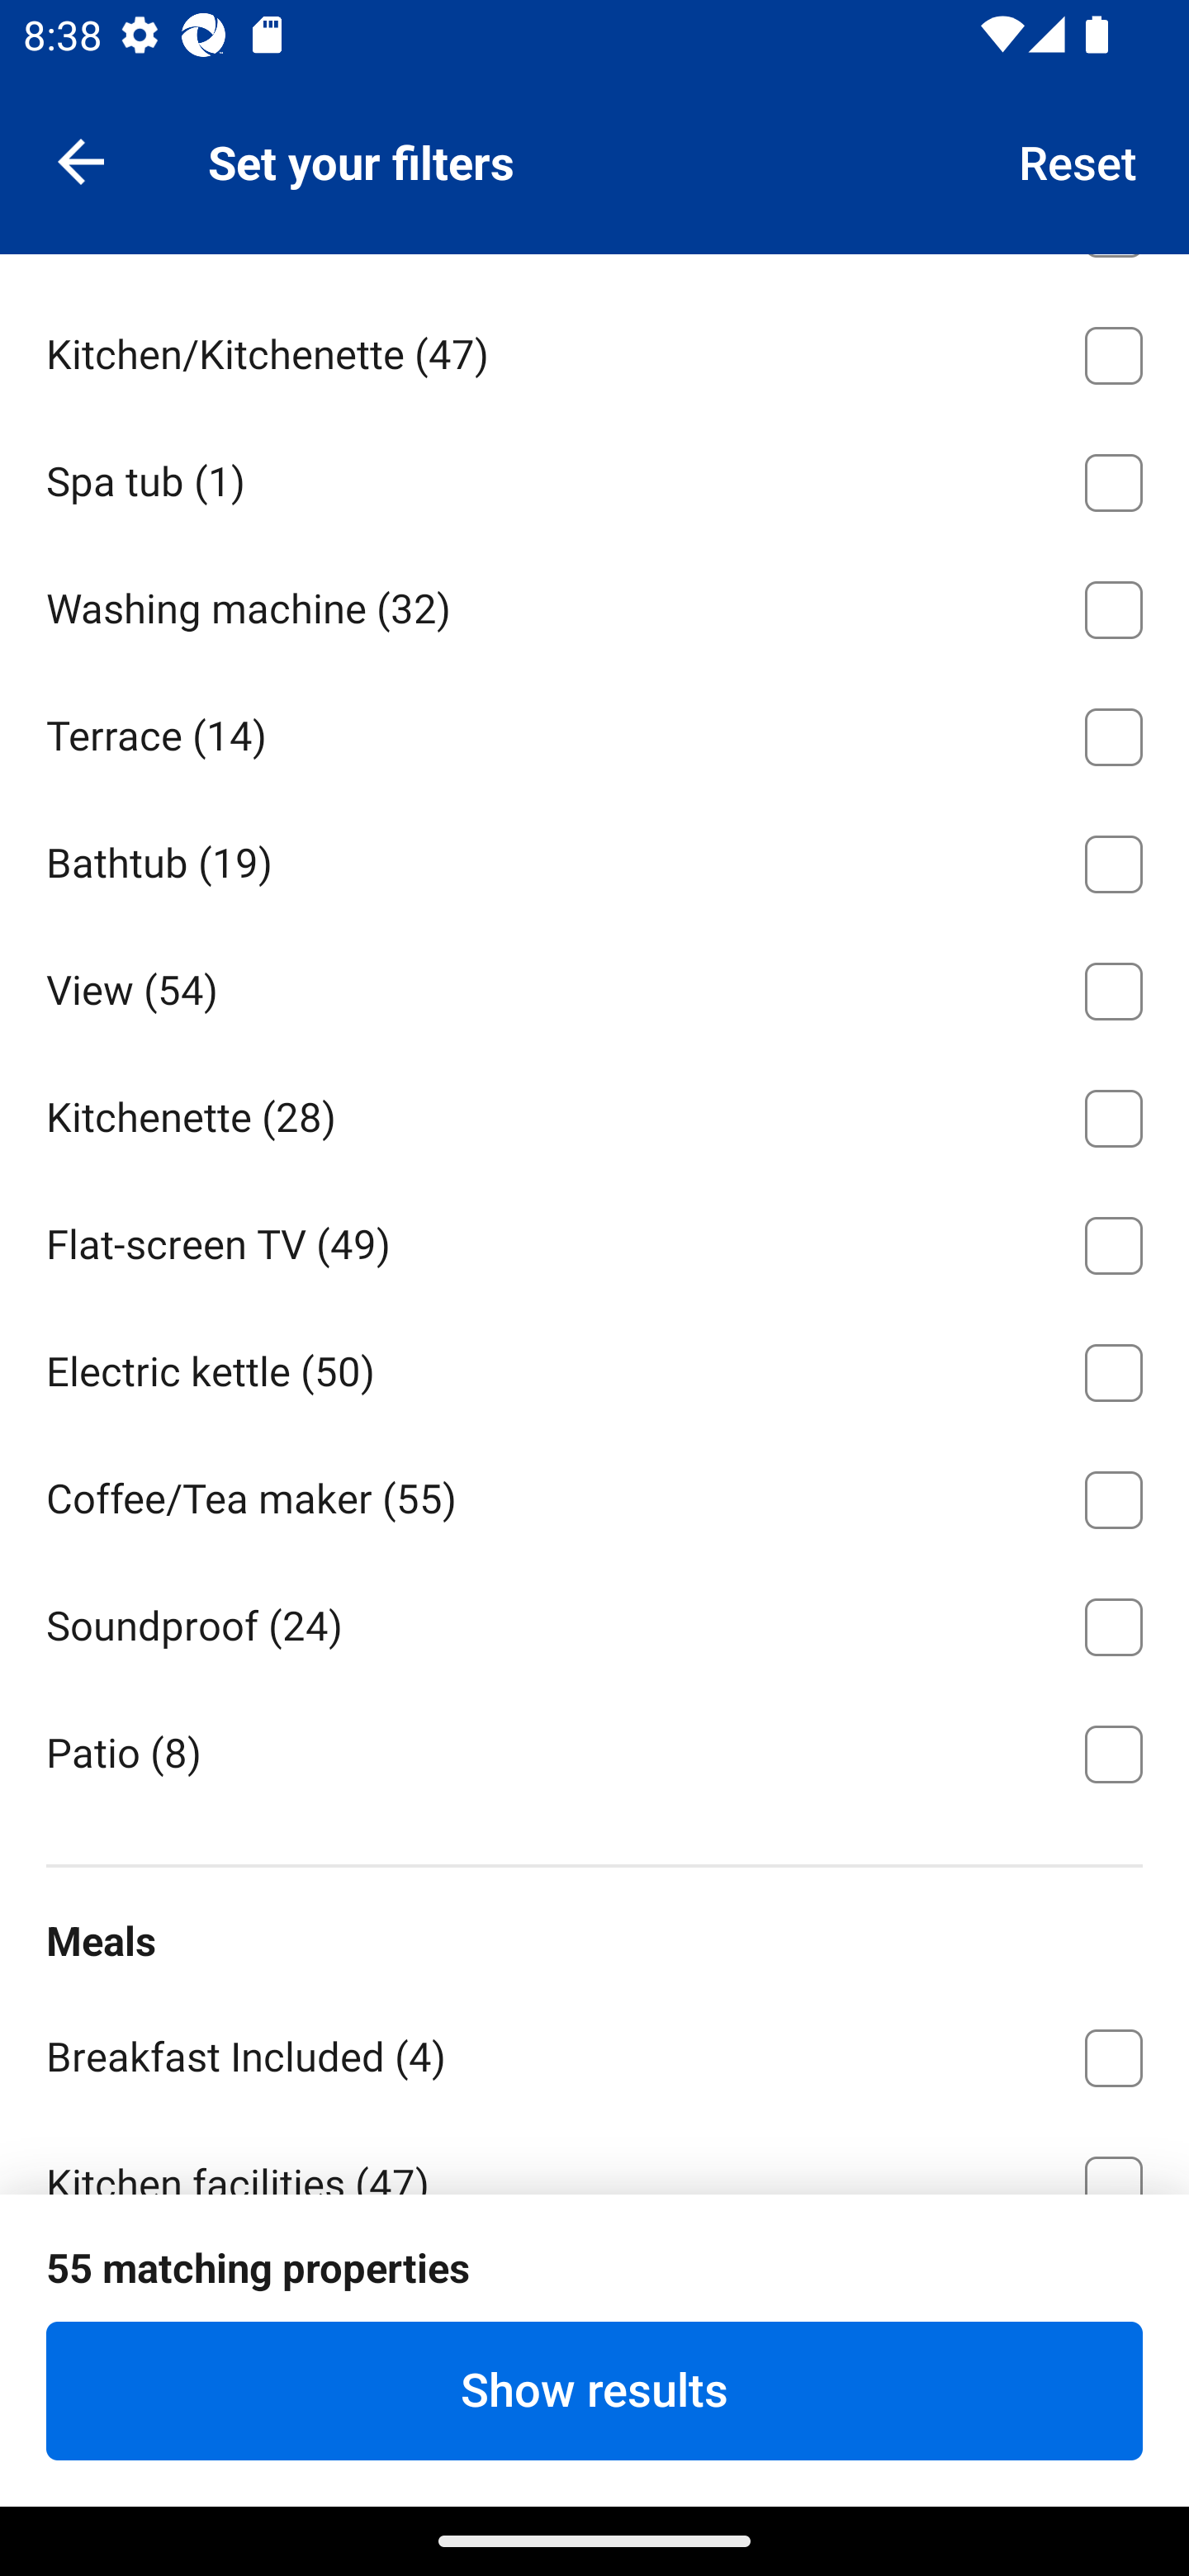 Image resolution: width=1189 pixels, height=2576 pixels. I want to click on Washing machine ⁦(32), so click(594, 604).